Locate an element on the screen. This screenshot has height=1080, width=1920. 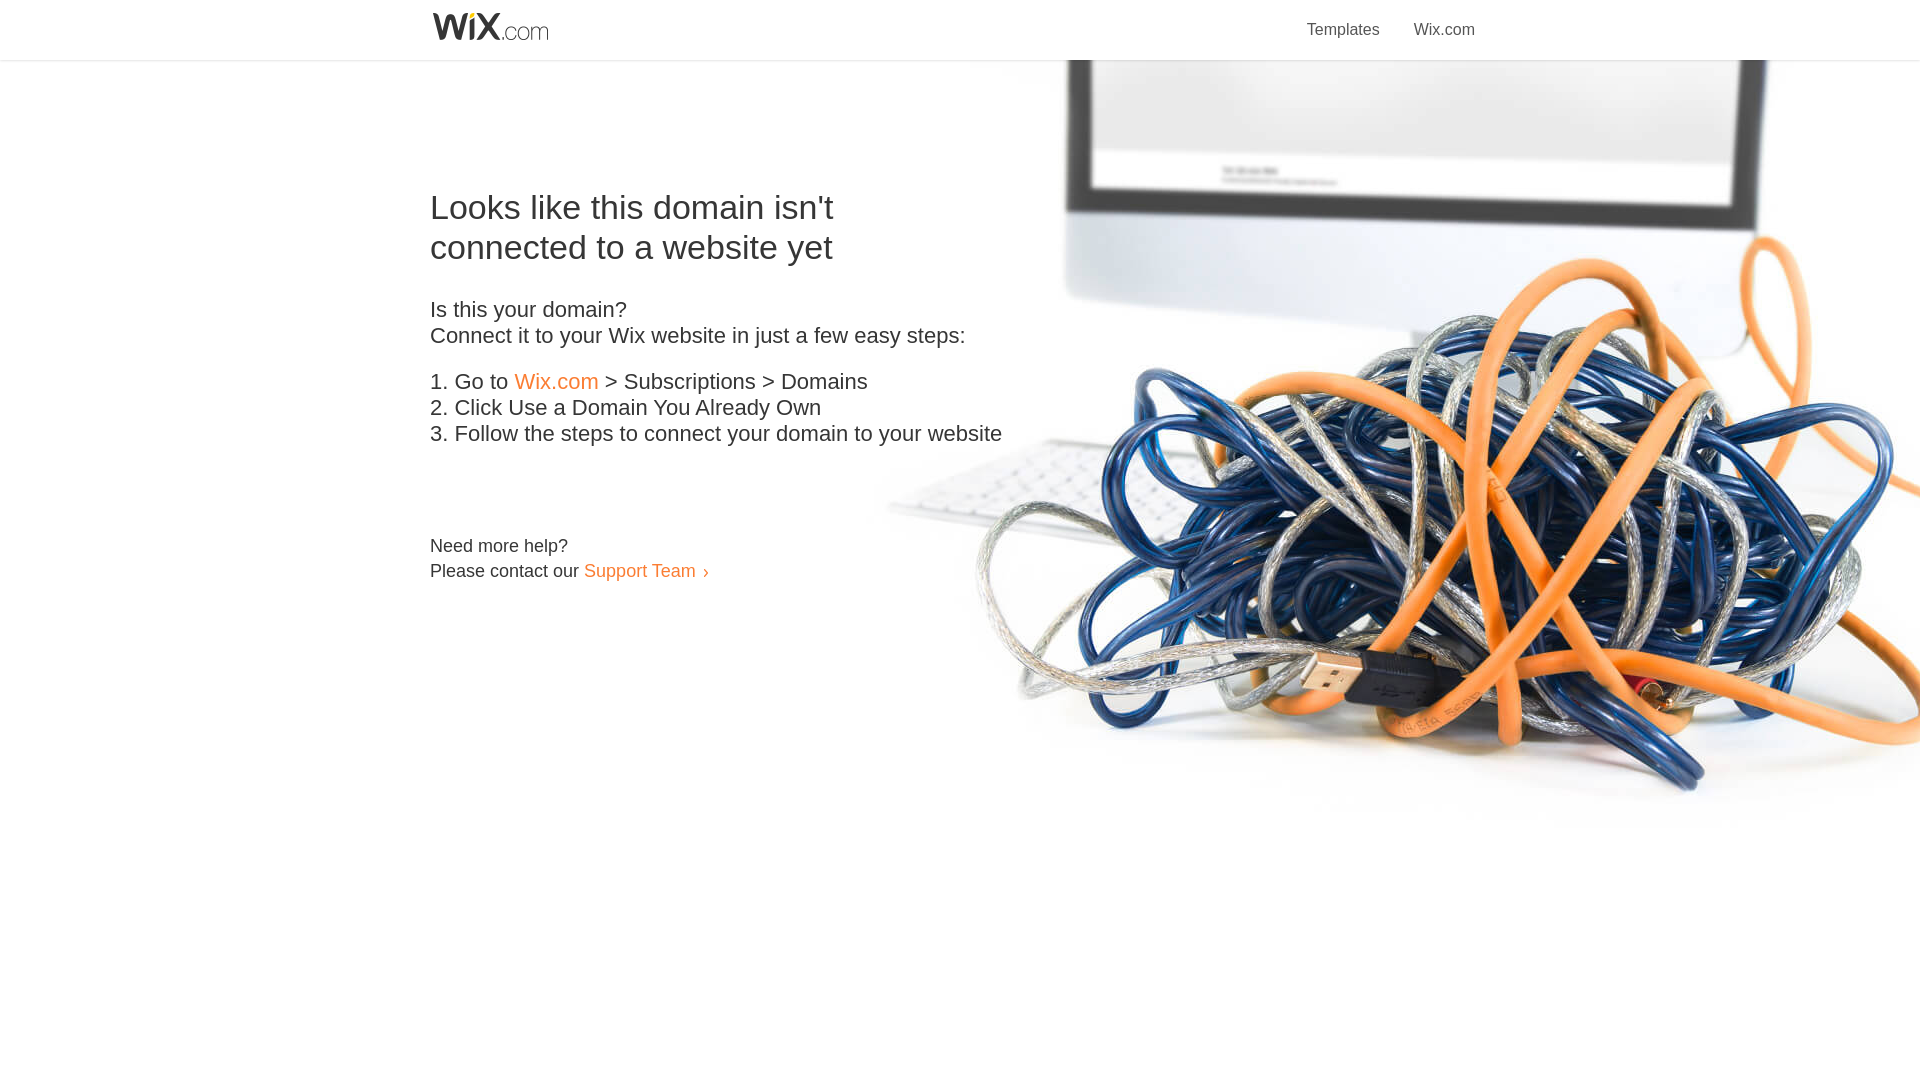
Templates is located at coordinates (1344, 18).